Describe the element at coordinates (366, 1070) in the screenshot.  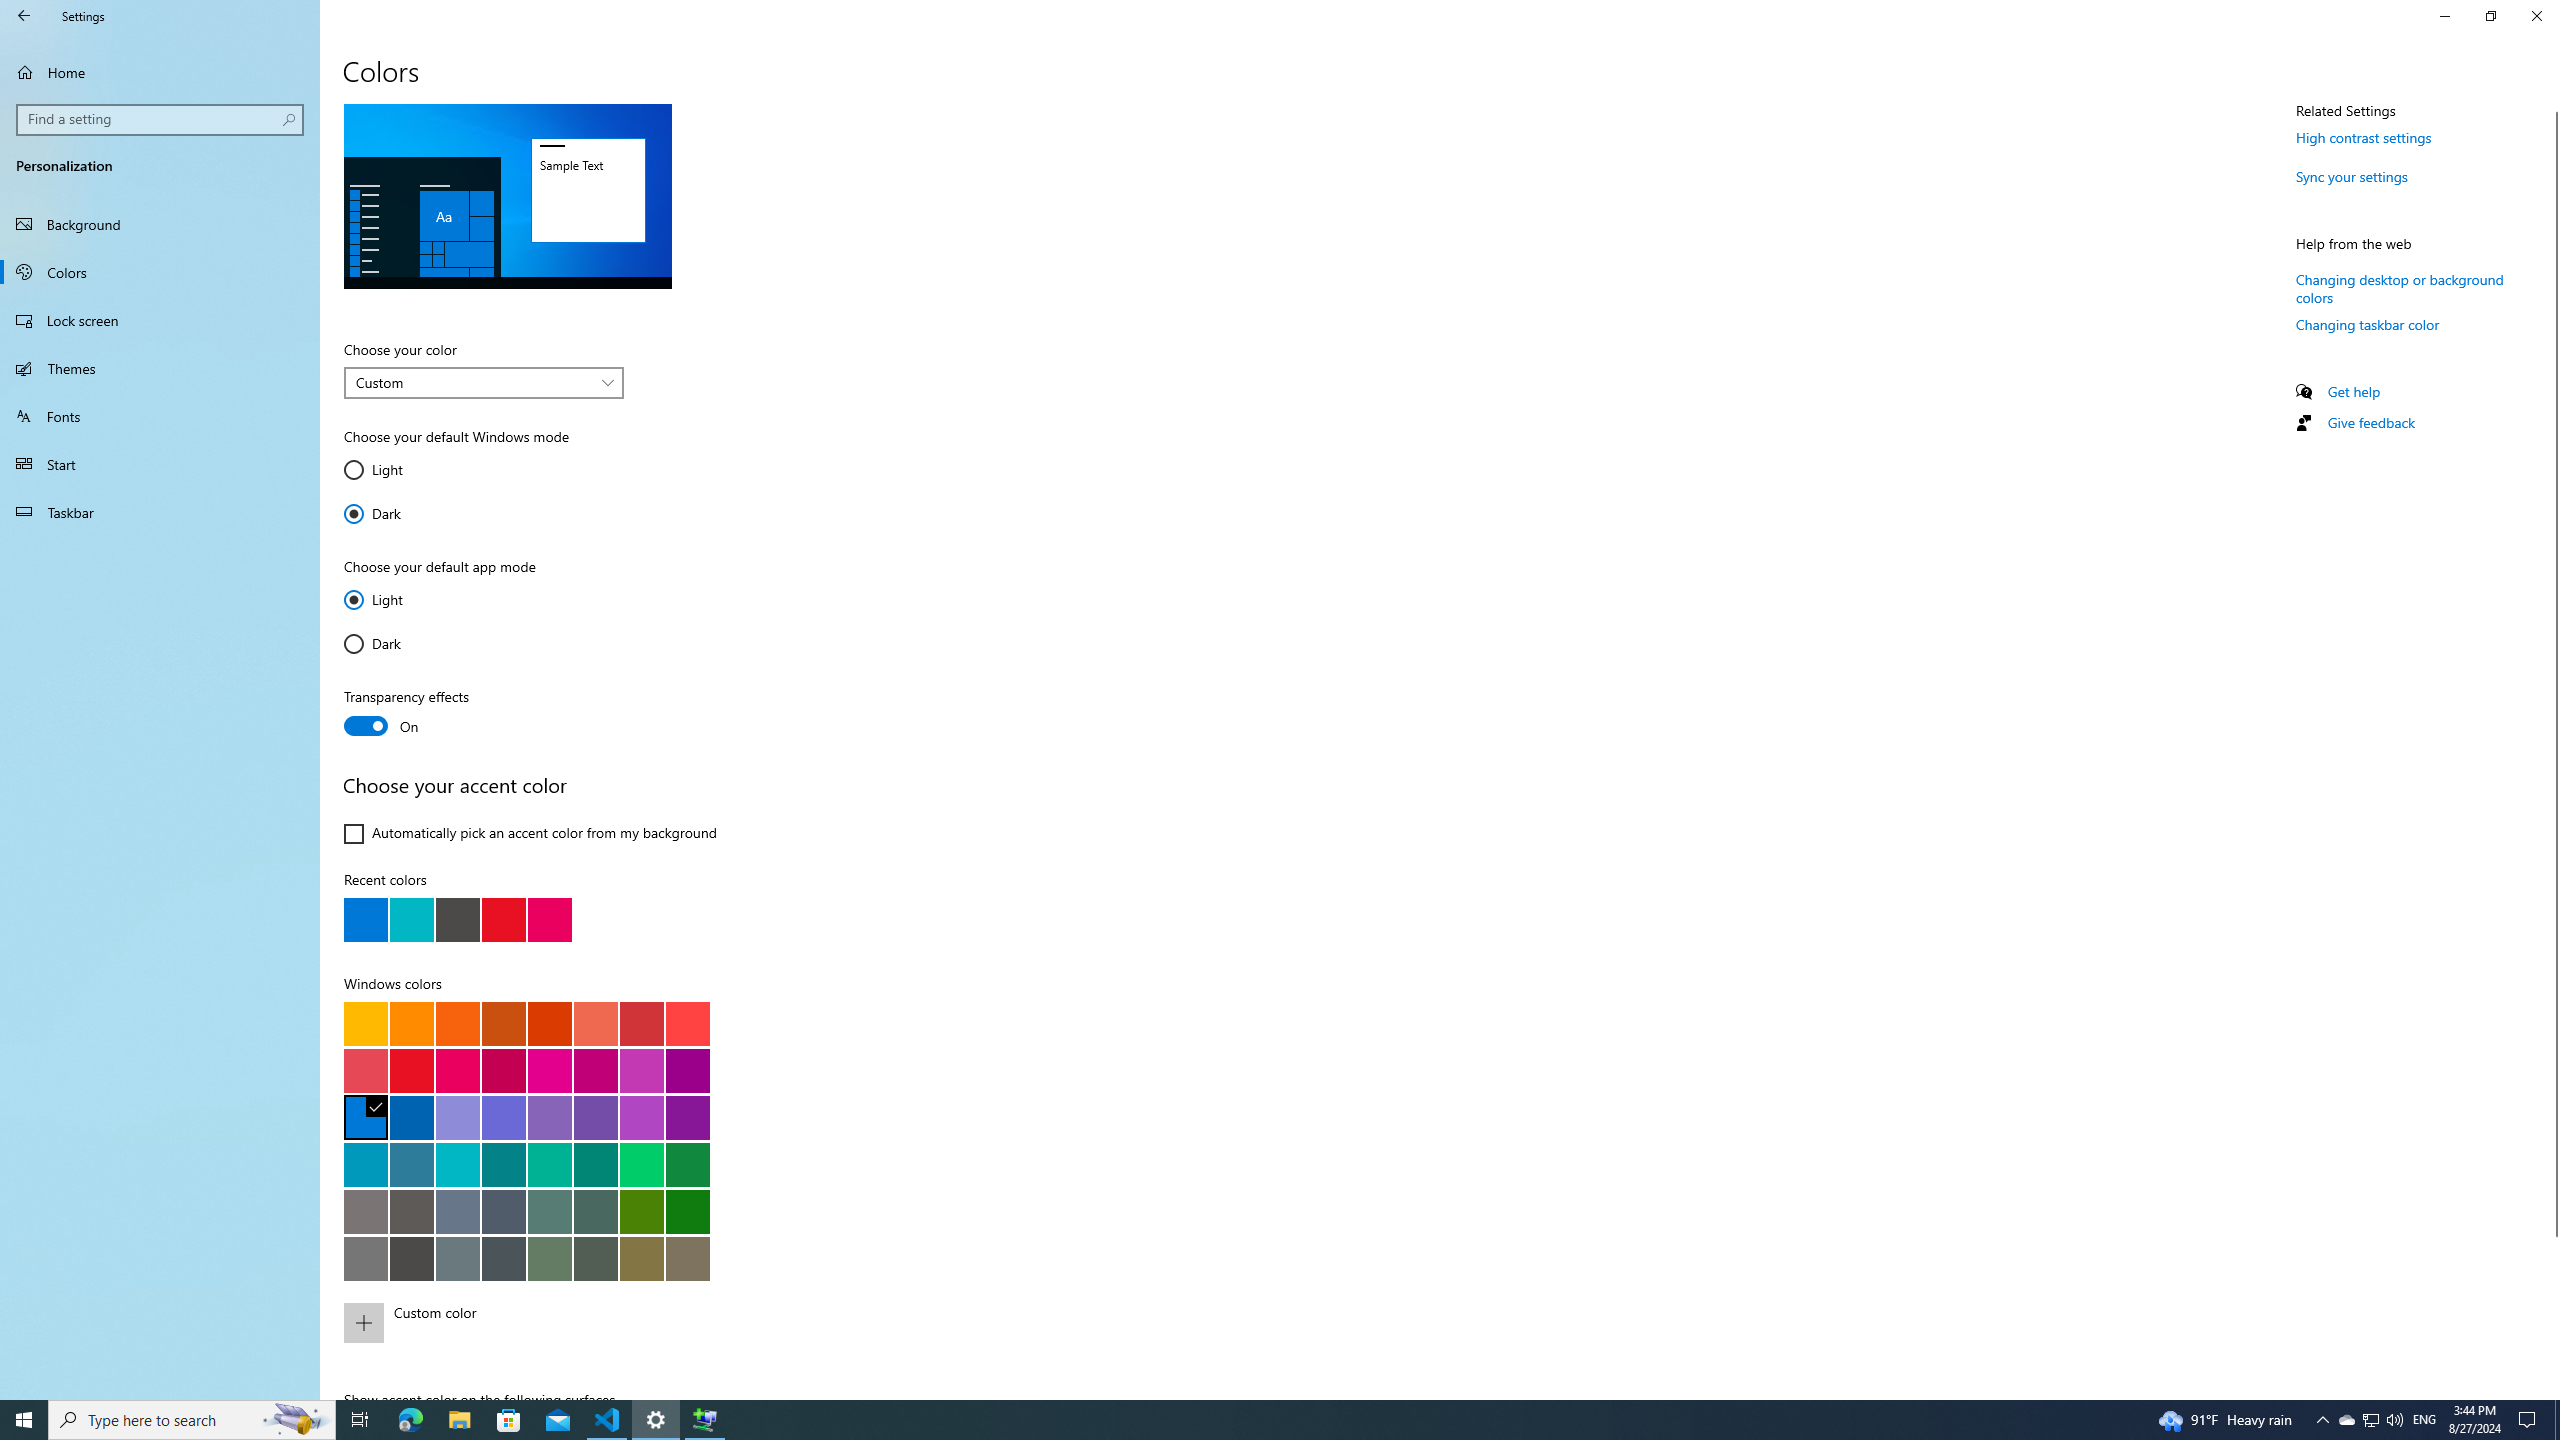
I see `Pale red` at that location.